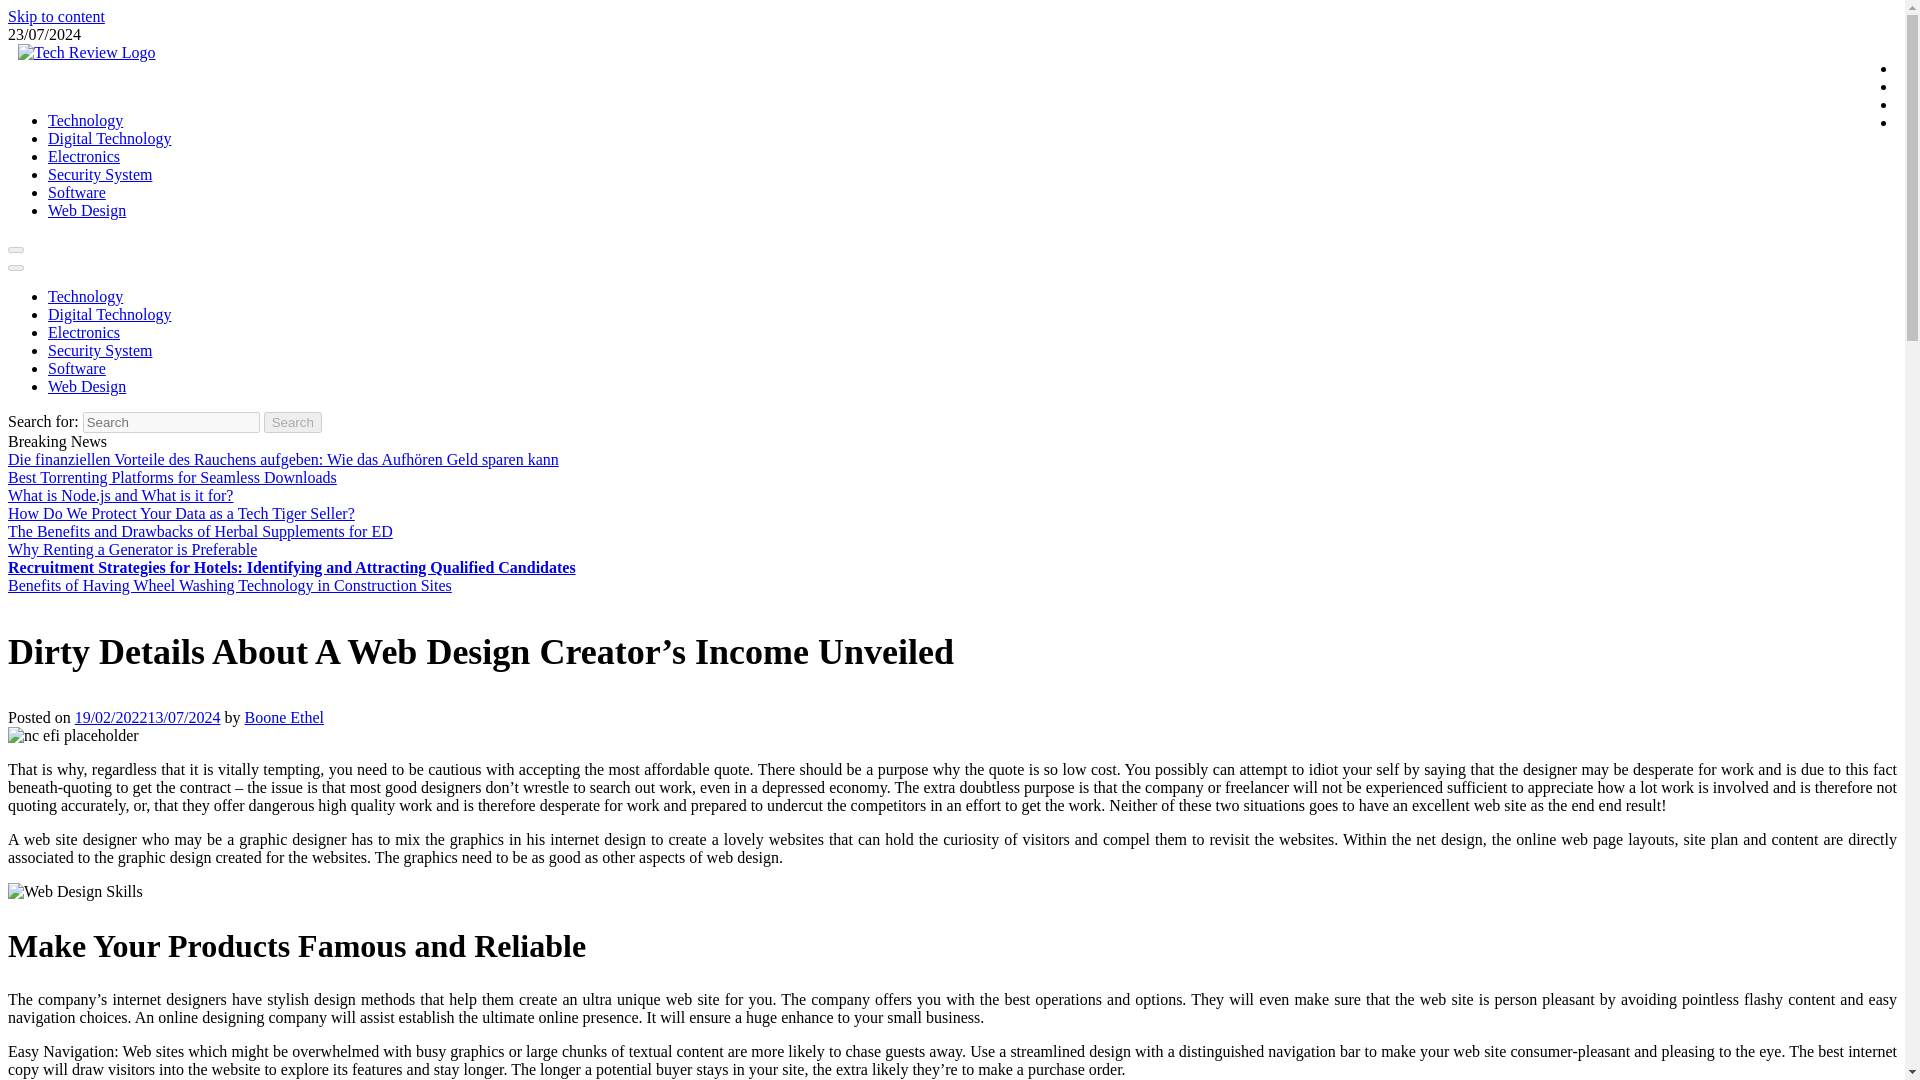  I want to click on Dirty Details About A Web Design Creator's Income Unveiled, so click(72, 736).